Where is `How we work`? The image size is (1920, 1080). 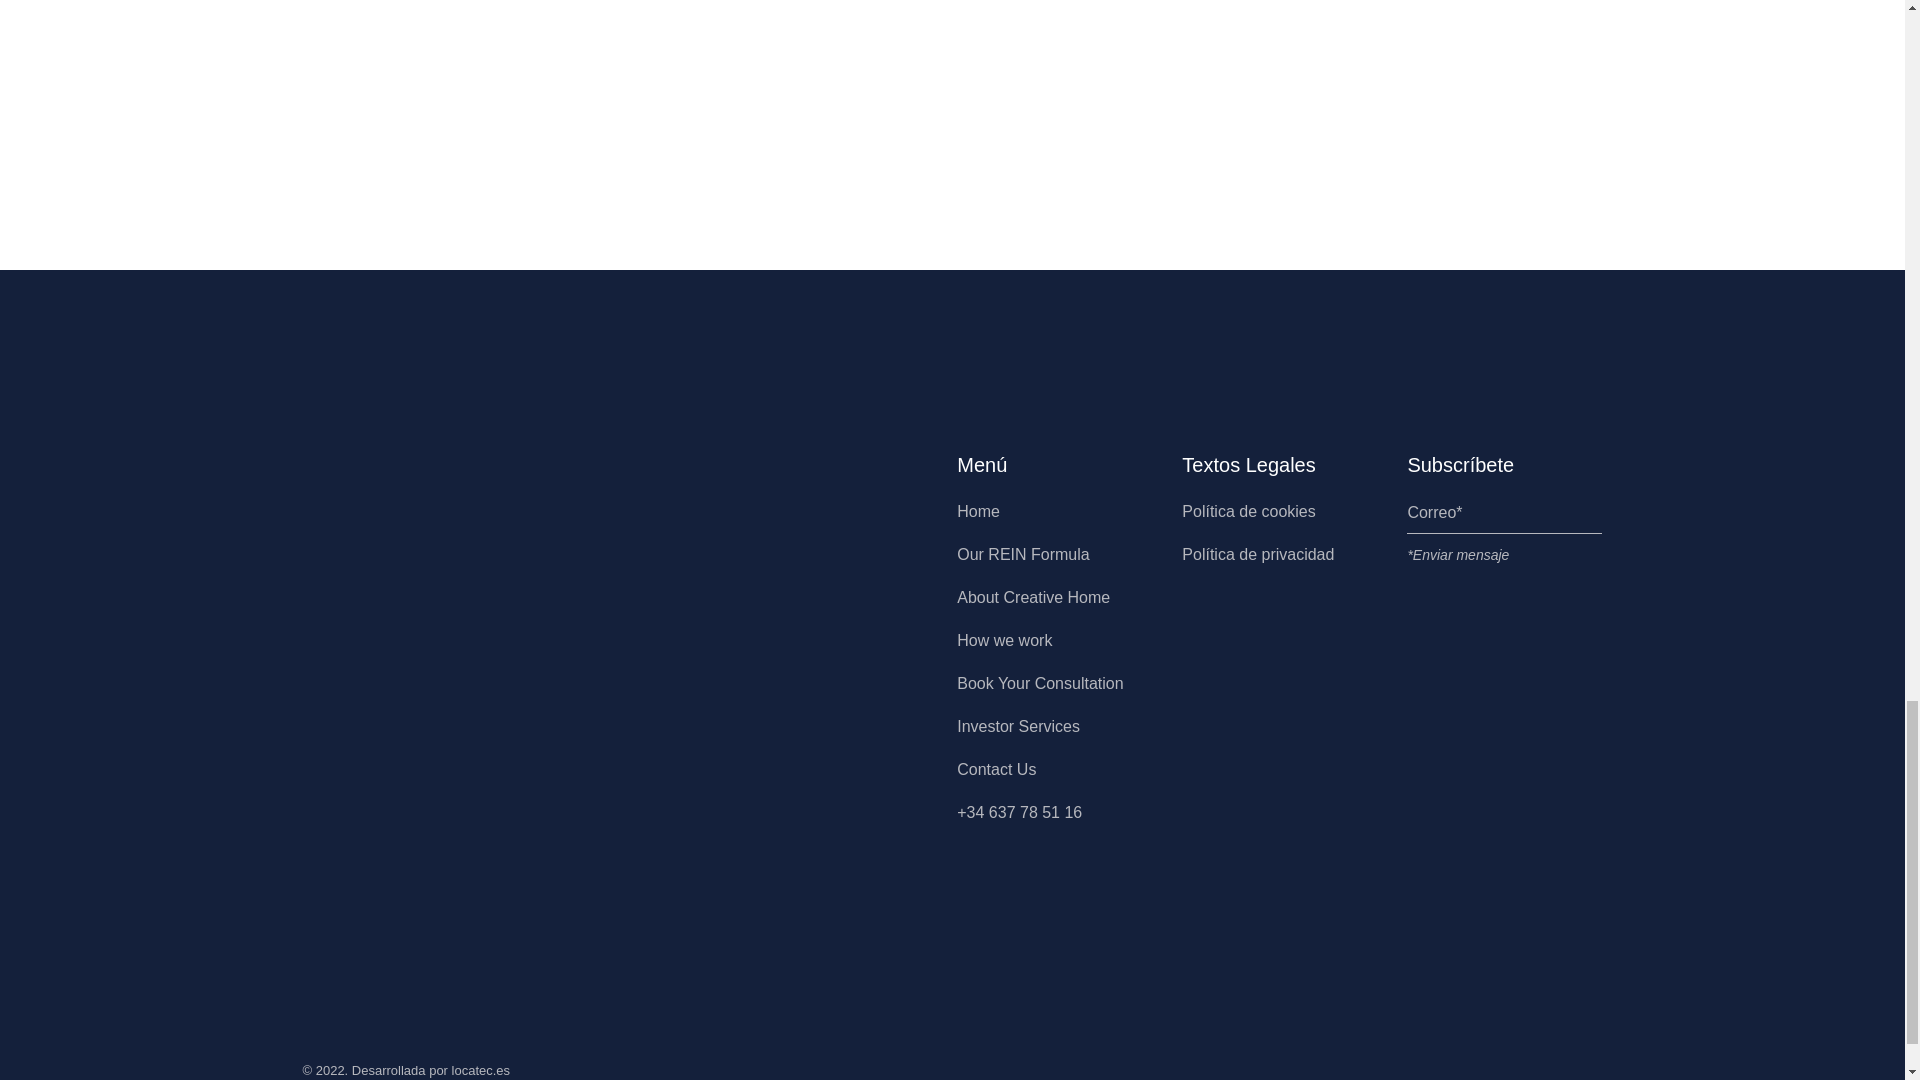 How we work is located at coordinates (1004, 640).